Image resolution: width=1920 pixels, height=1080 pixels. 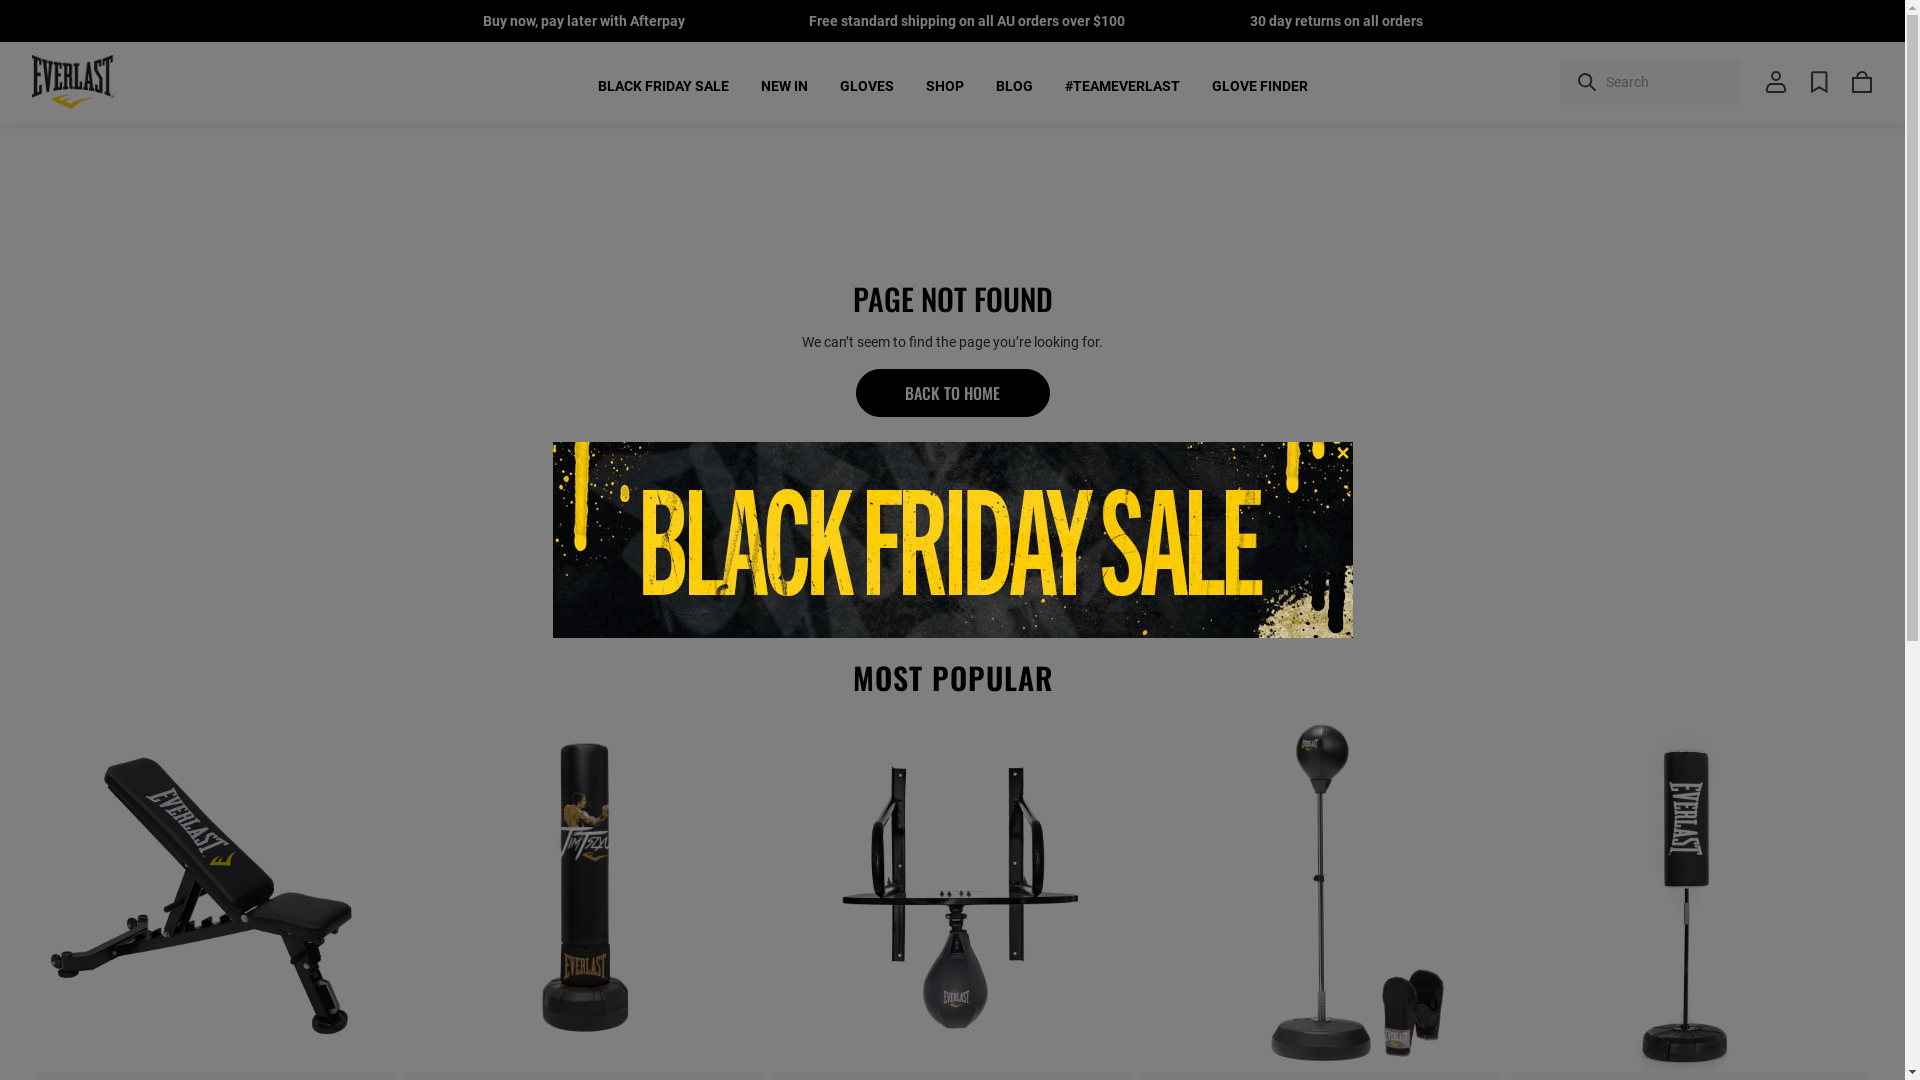 What do you see at coordinates (73, 82) in the screenshot?
I see `Everlast Australia` at bounding box center [73, 82].